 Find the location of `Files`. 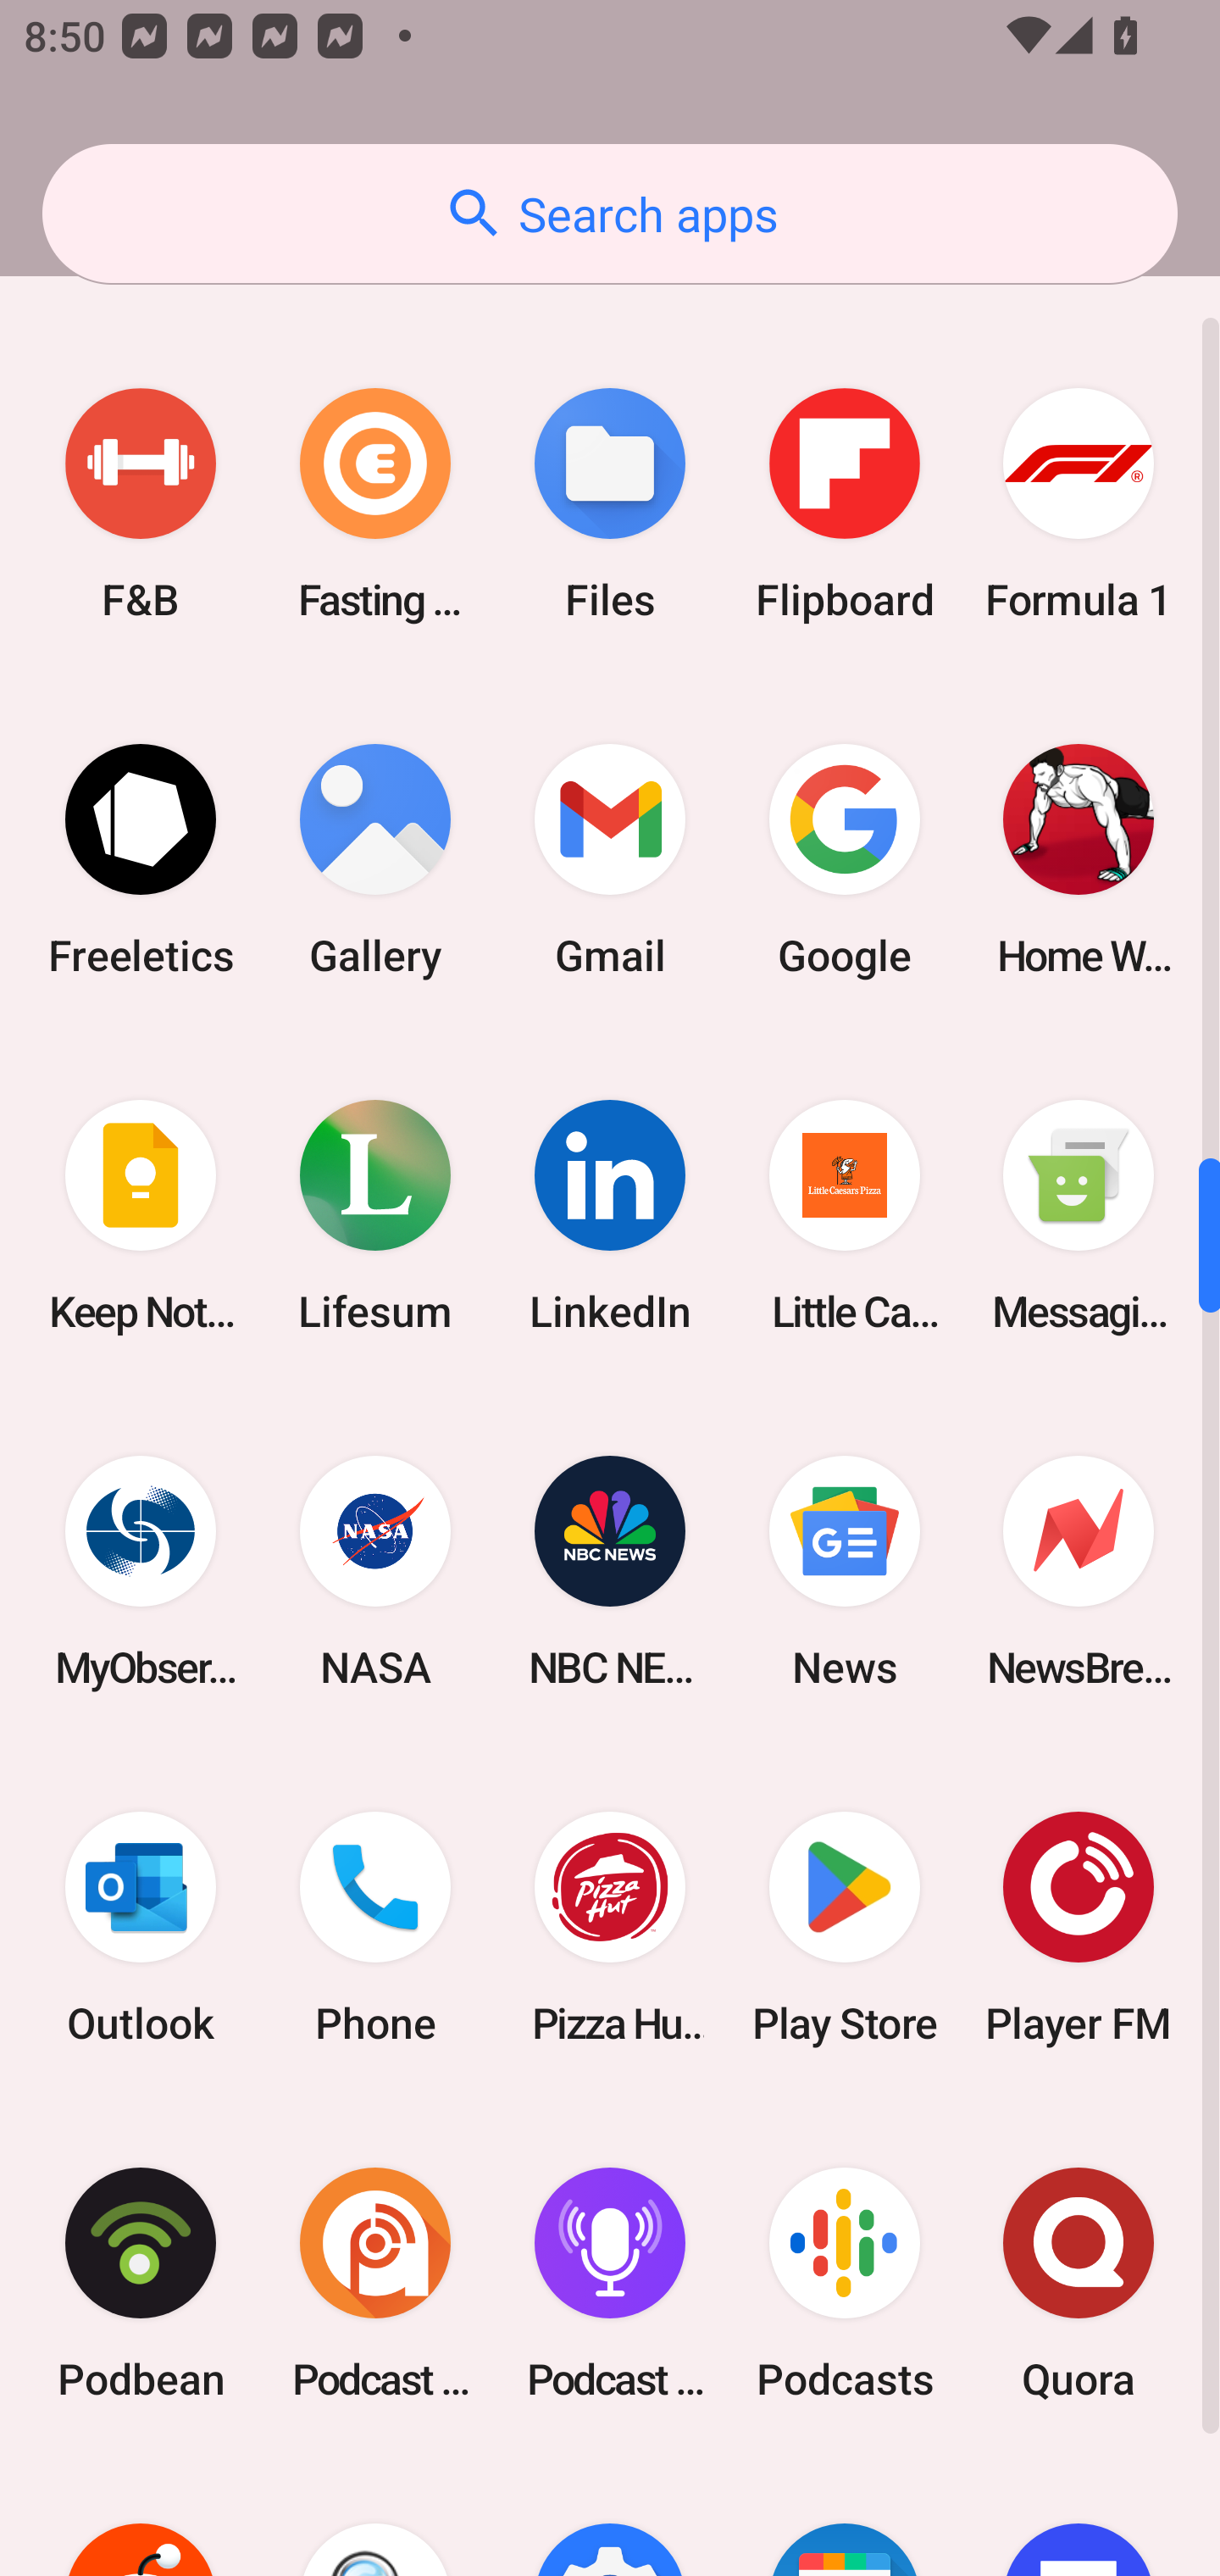

Files is located at coordinates (610, 505).